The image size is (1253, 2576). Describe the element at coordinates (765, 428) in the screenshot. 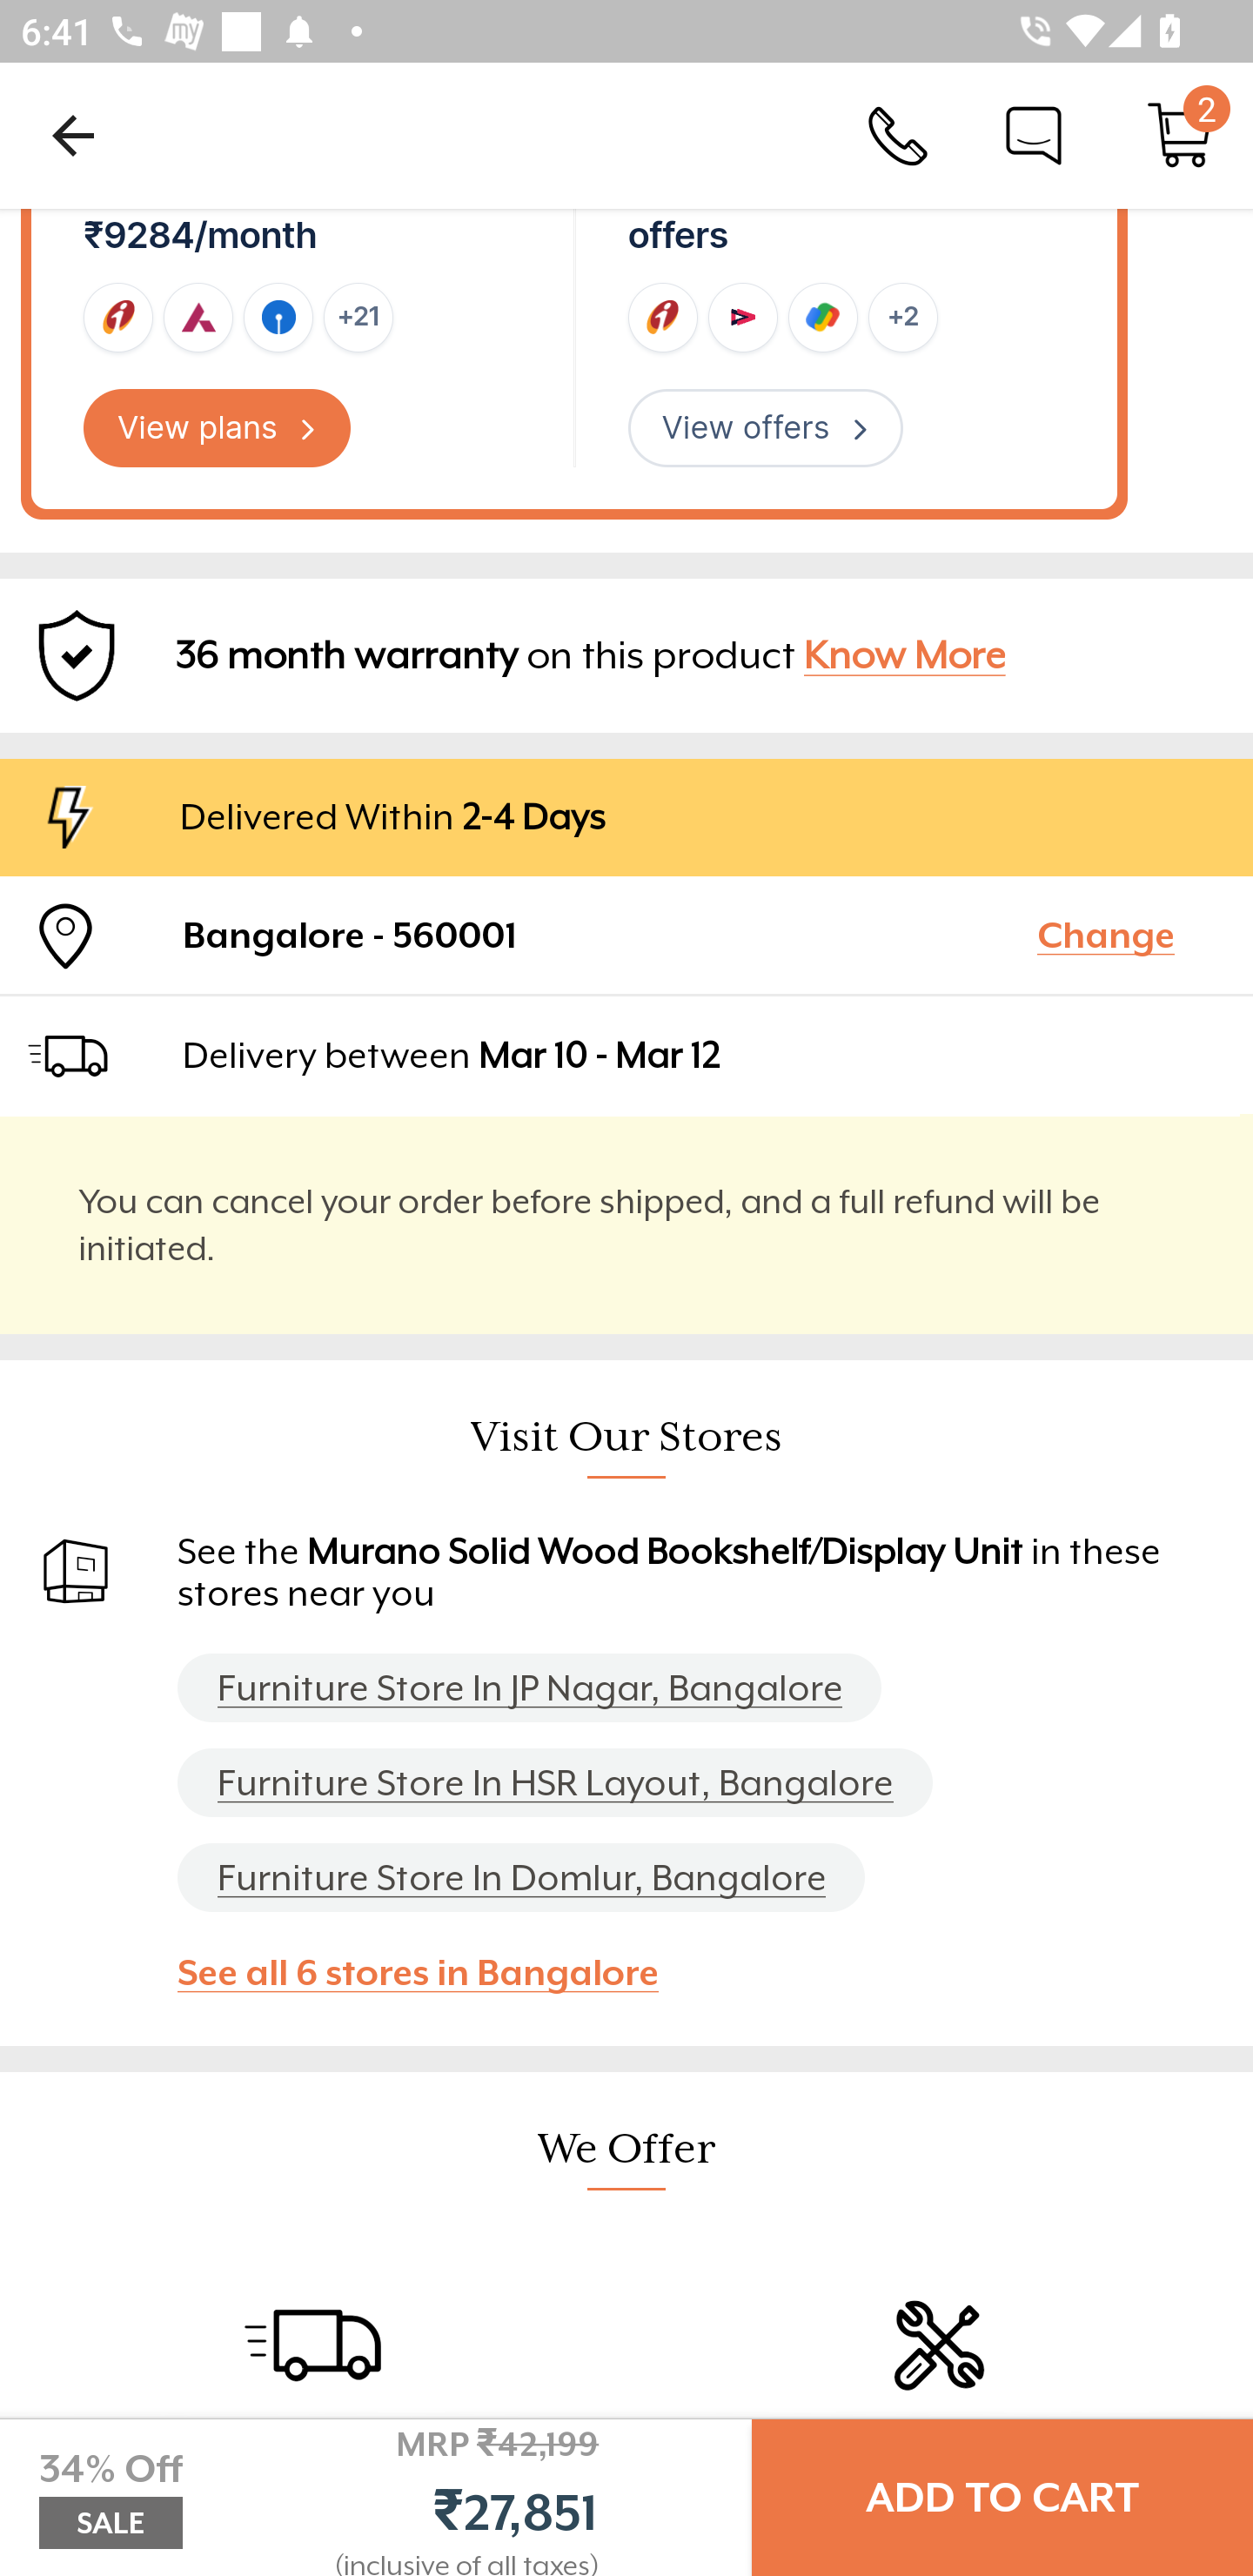

I see `View offers` at that location.